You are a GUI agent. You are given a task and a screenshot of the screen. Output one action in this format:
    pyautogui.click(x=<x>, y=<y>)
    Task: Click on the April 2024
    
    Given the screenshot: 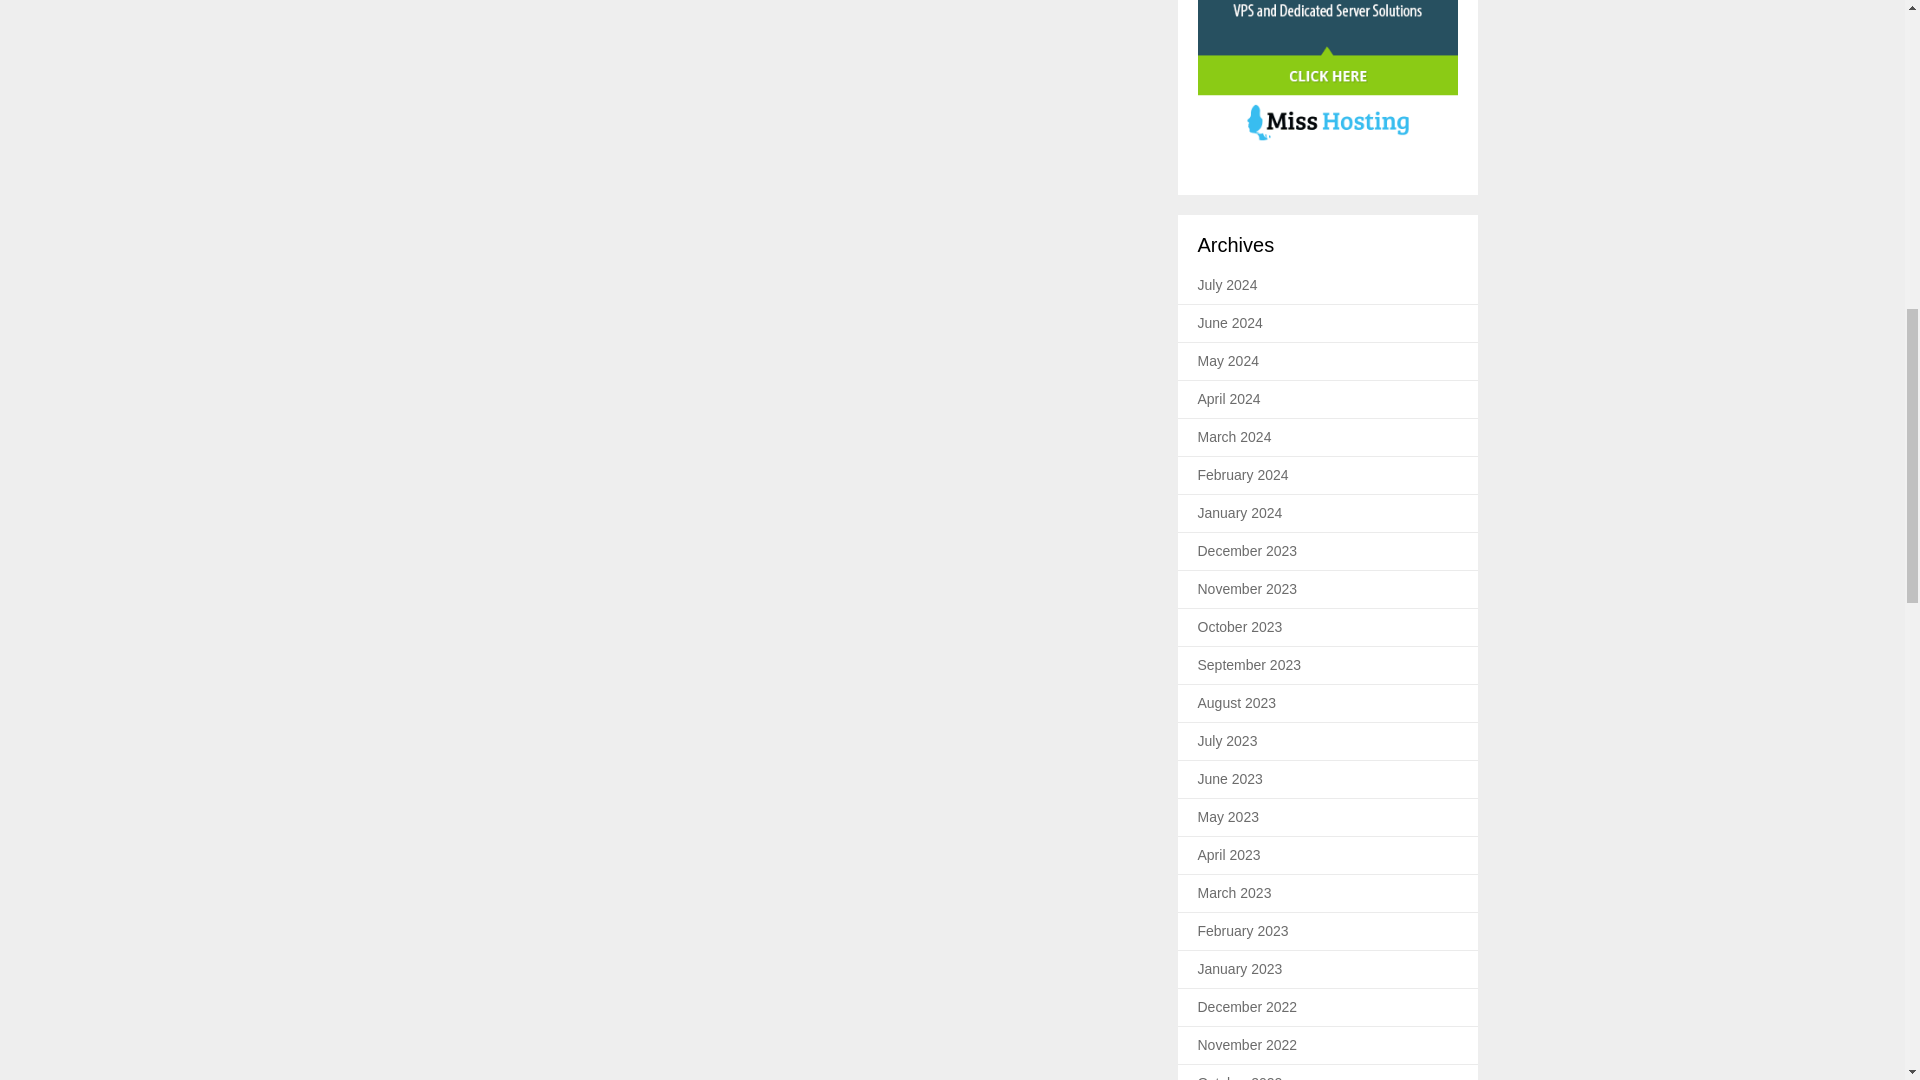 What is the action you would take?
    pyautogui.click(x=1230, y=398)
    